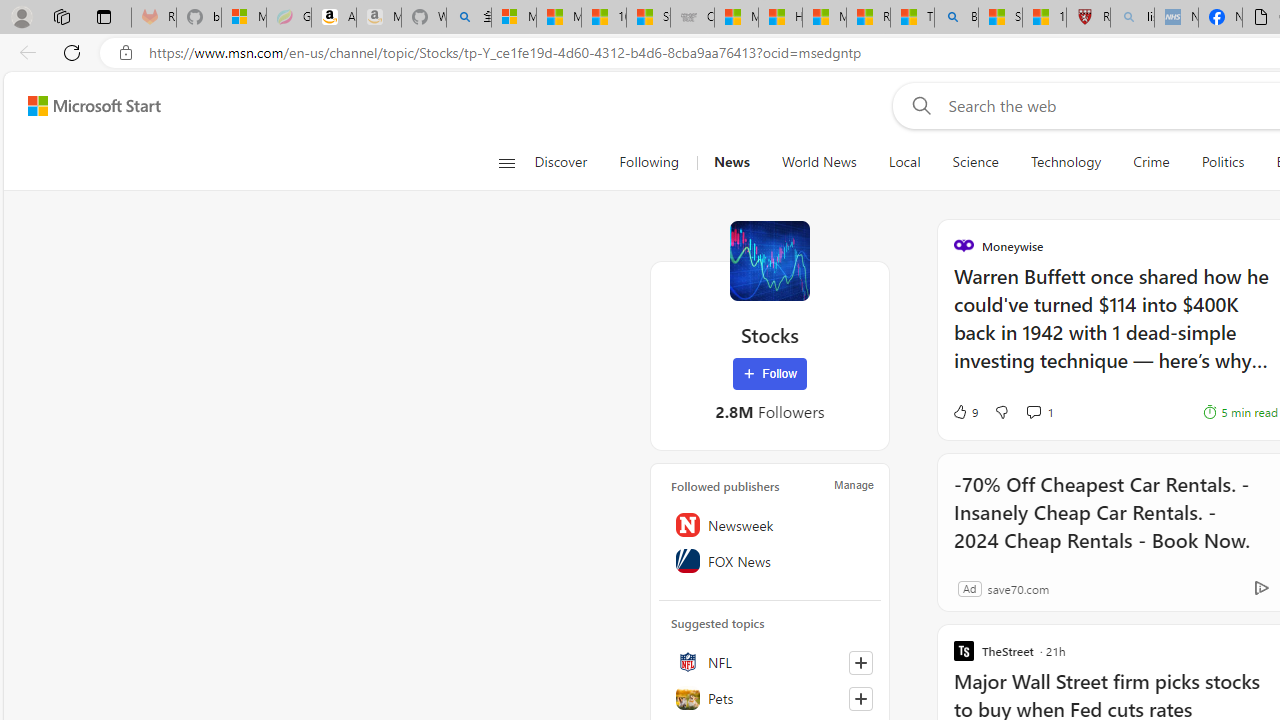  What do you see at coordinates (770, 260) in the screenshot?
I see `Stocks` at bounding box center [770, 260].